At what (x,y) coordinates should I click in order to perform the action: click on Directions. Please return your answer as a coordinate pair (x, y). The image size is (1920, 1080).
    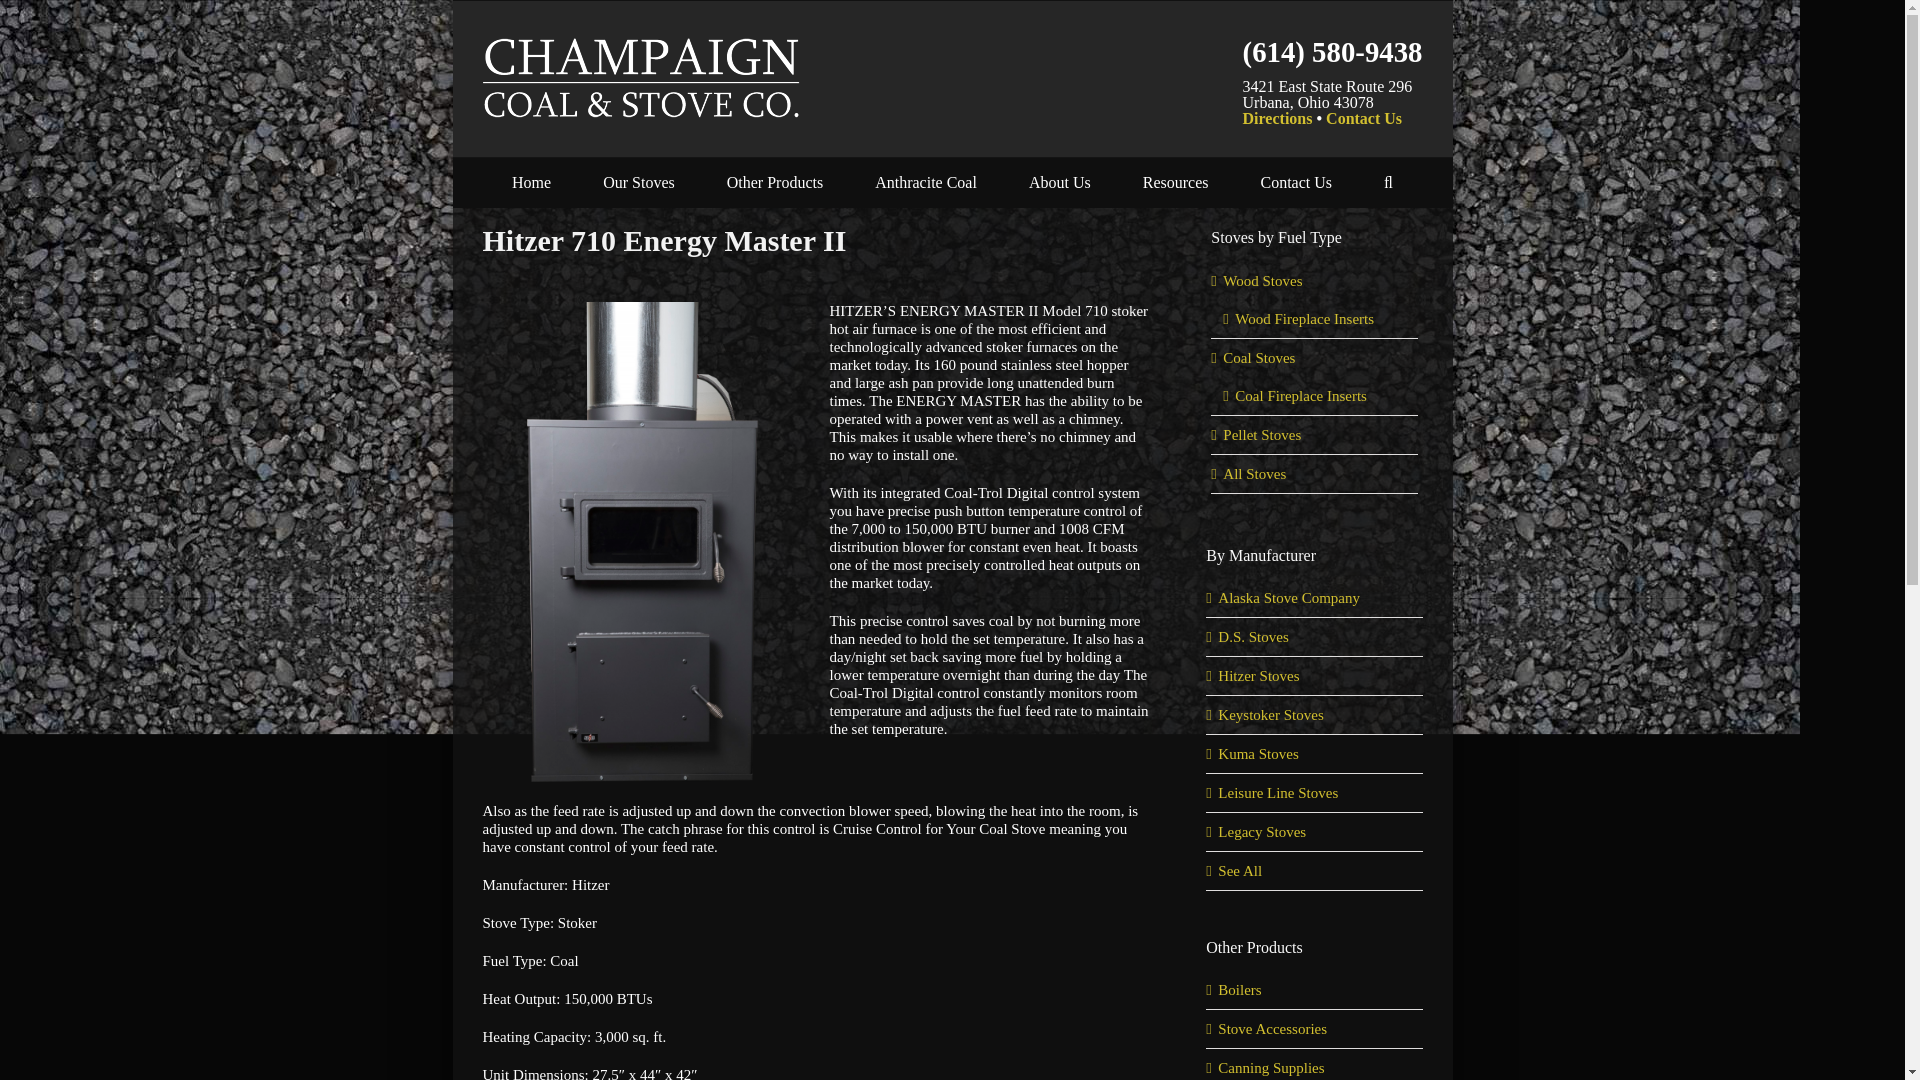
    Looking at the image, I should click on (1278, 118).